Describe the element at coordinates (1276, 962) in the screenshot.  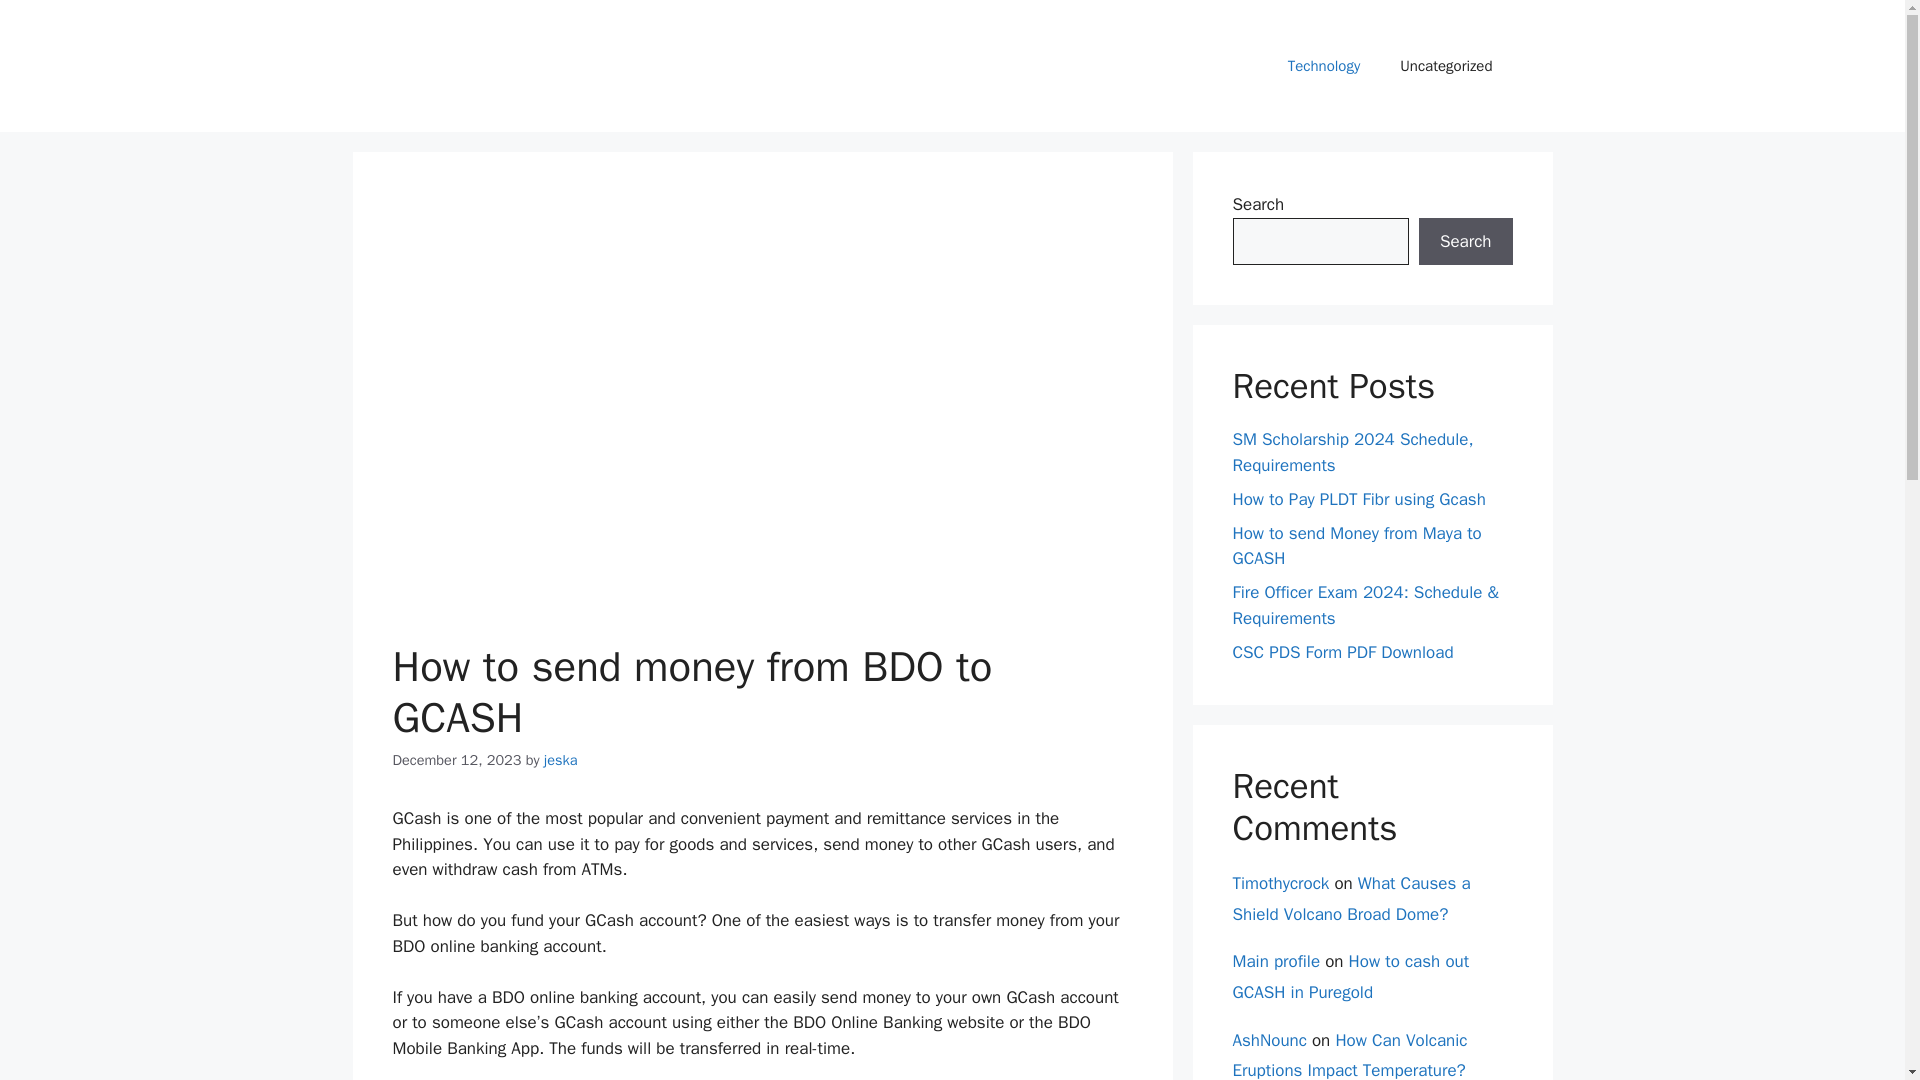
I see `Main profile` at that location.